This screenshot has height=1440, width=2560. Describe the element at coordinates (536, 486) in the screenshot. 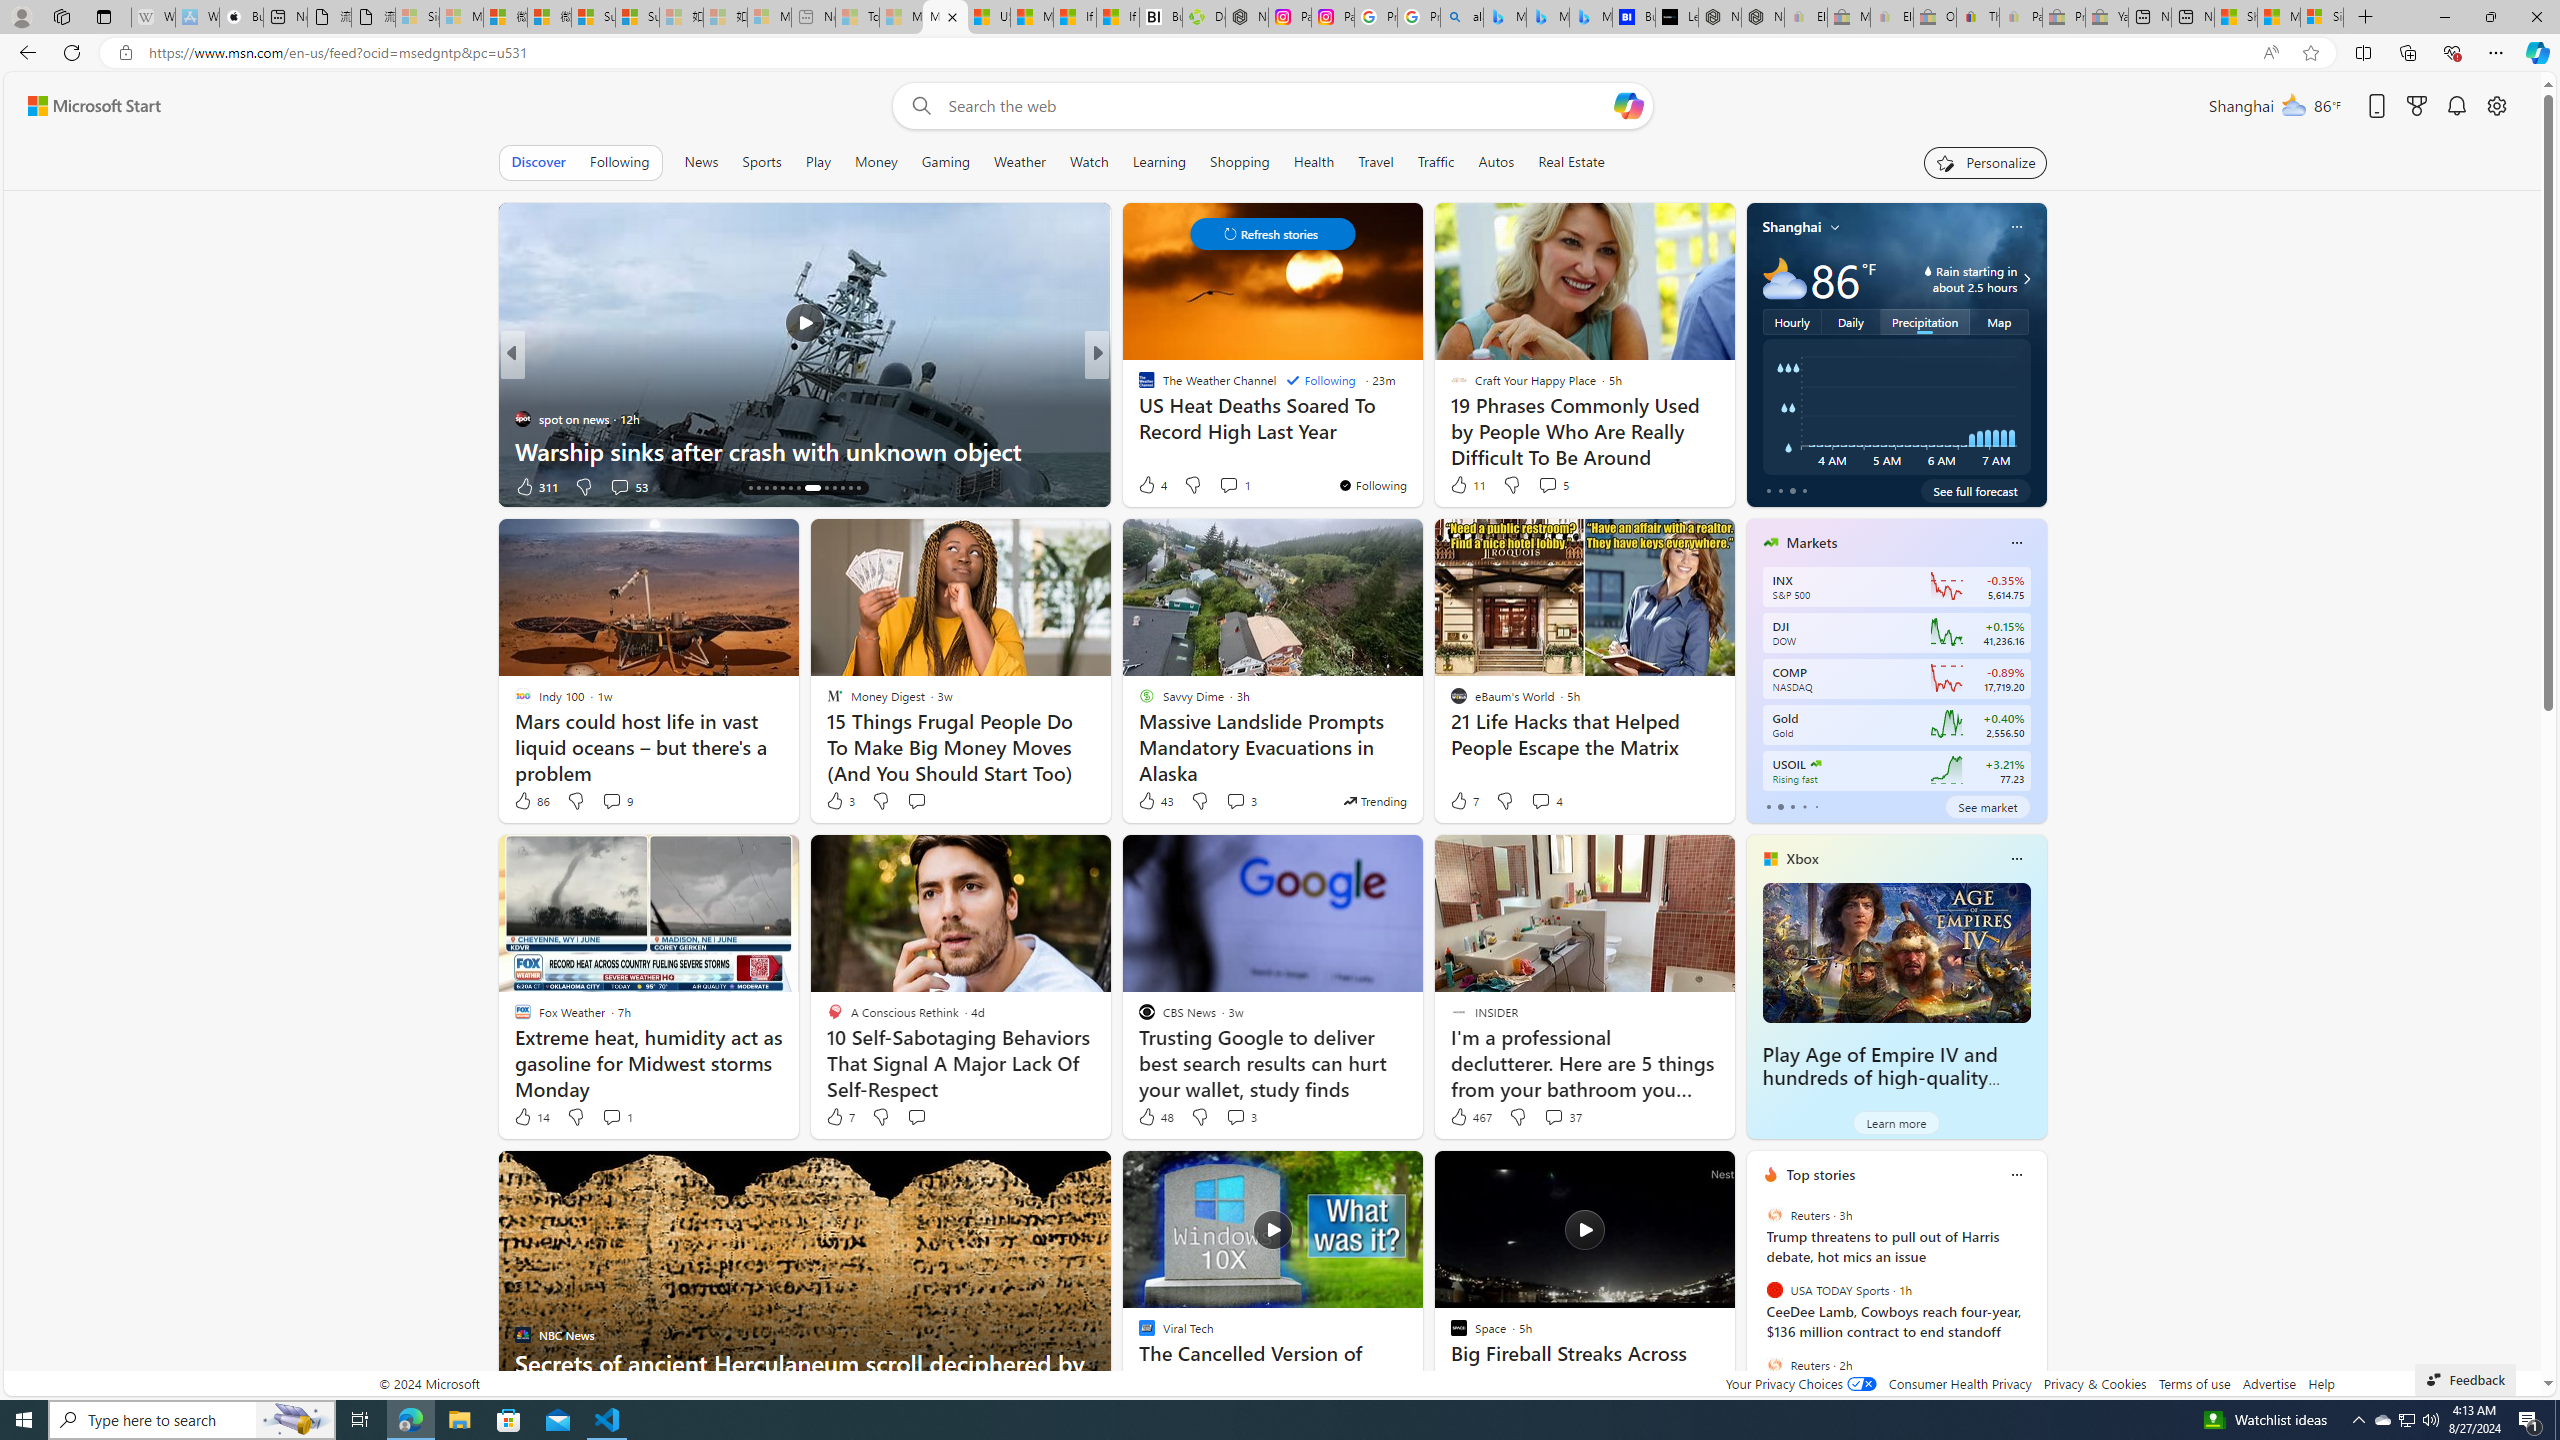

I see `311 Like` at that location.